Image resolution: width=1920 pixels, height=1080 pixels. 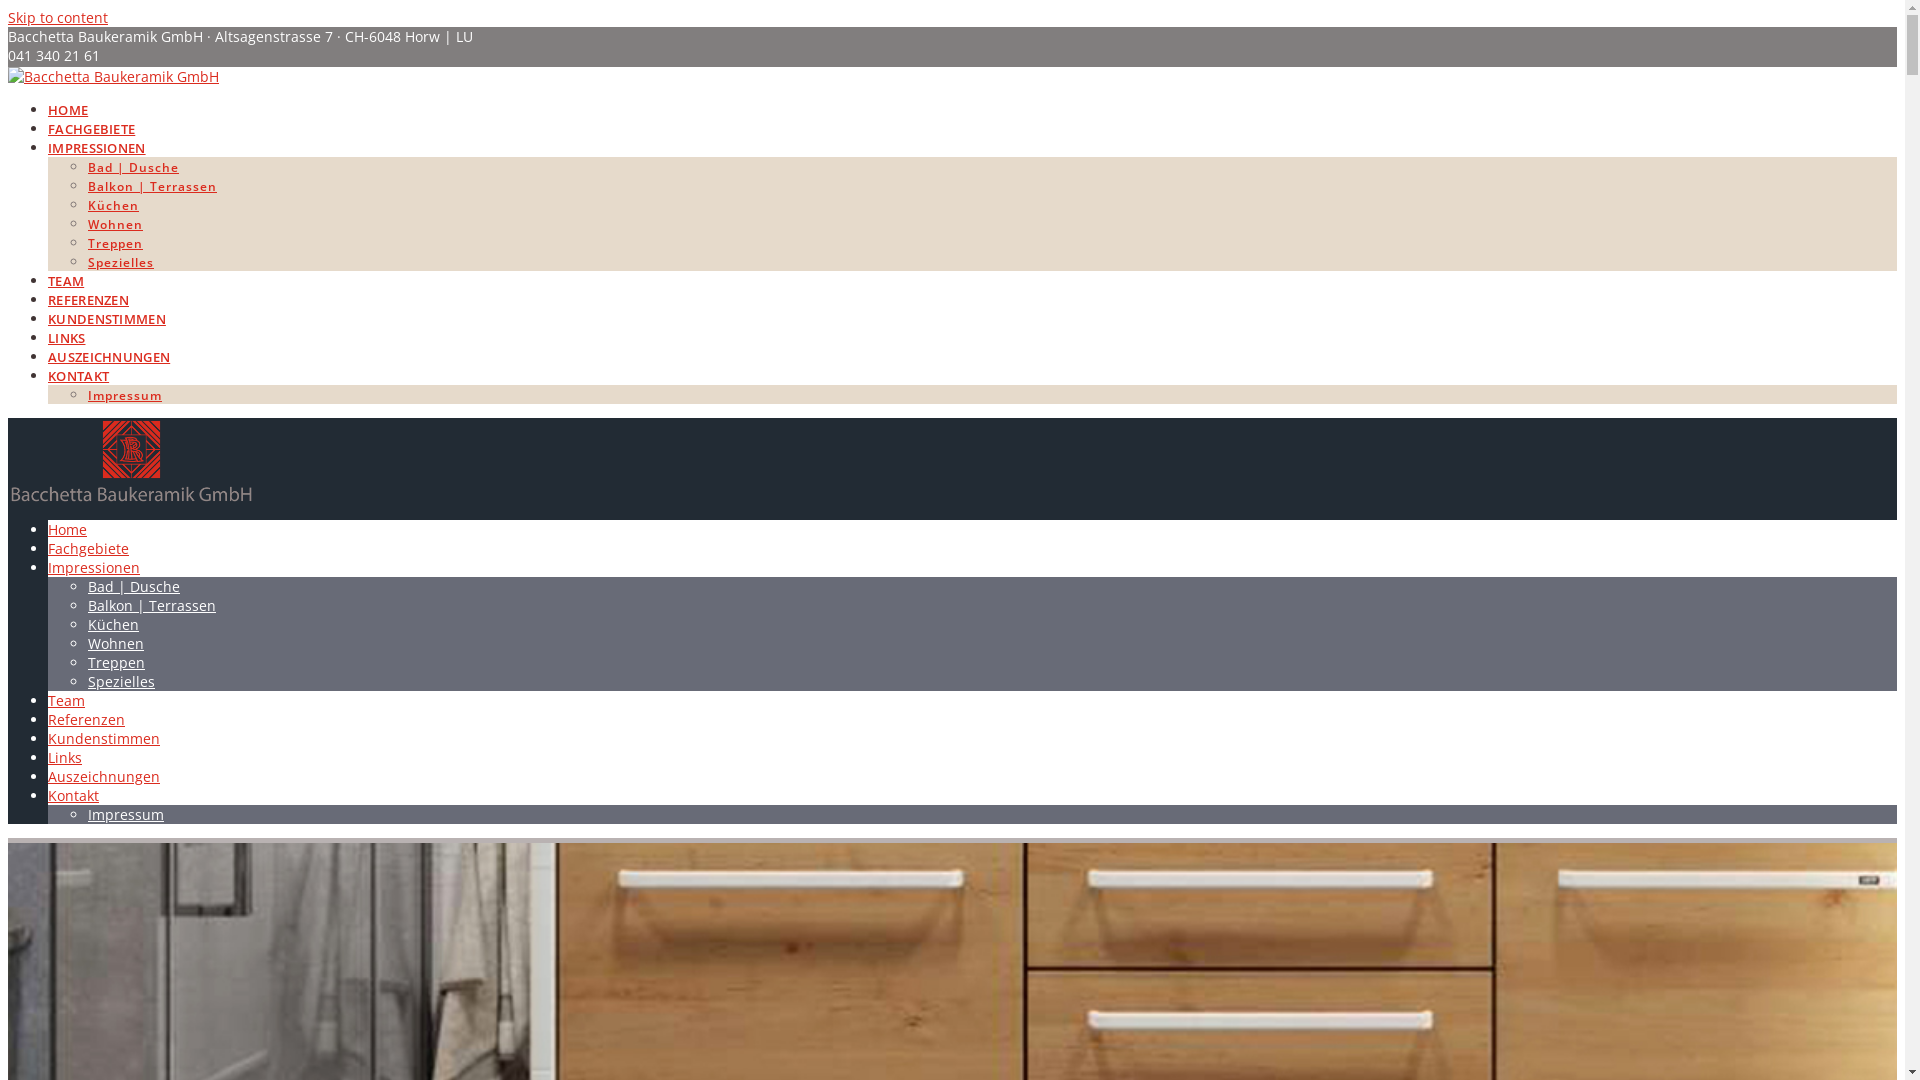 I want to click on Referenzen, so click(x=86, y=720).